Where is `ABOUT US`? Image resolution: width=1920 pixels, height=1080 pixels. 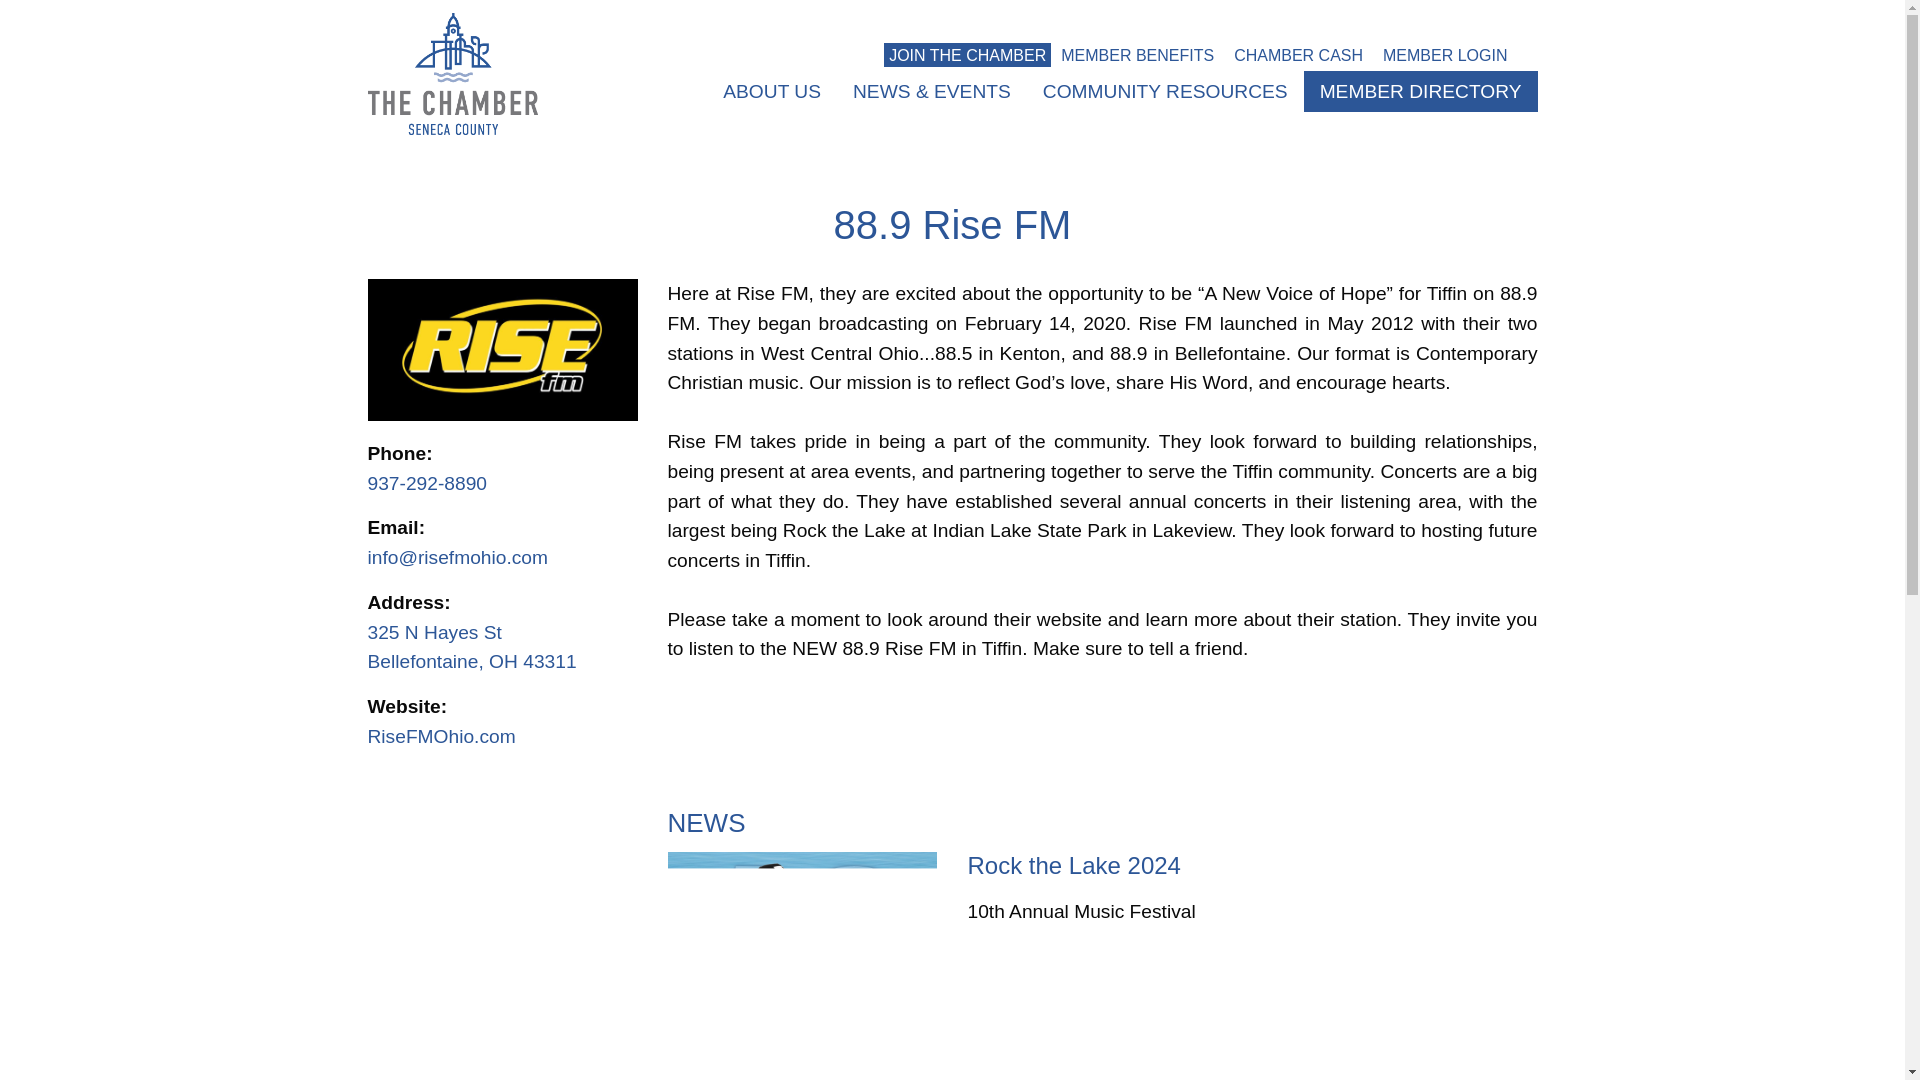
ABOUT US is located at coordinates (772, 92).